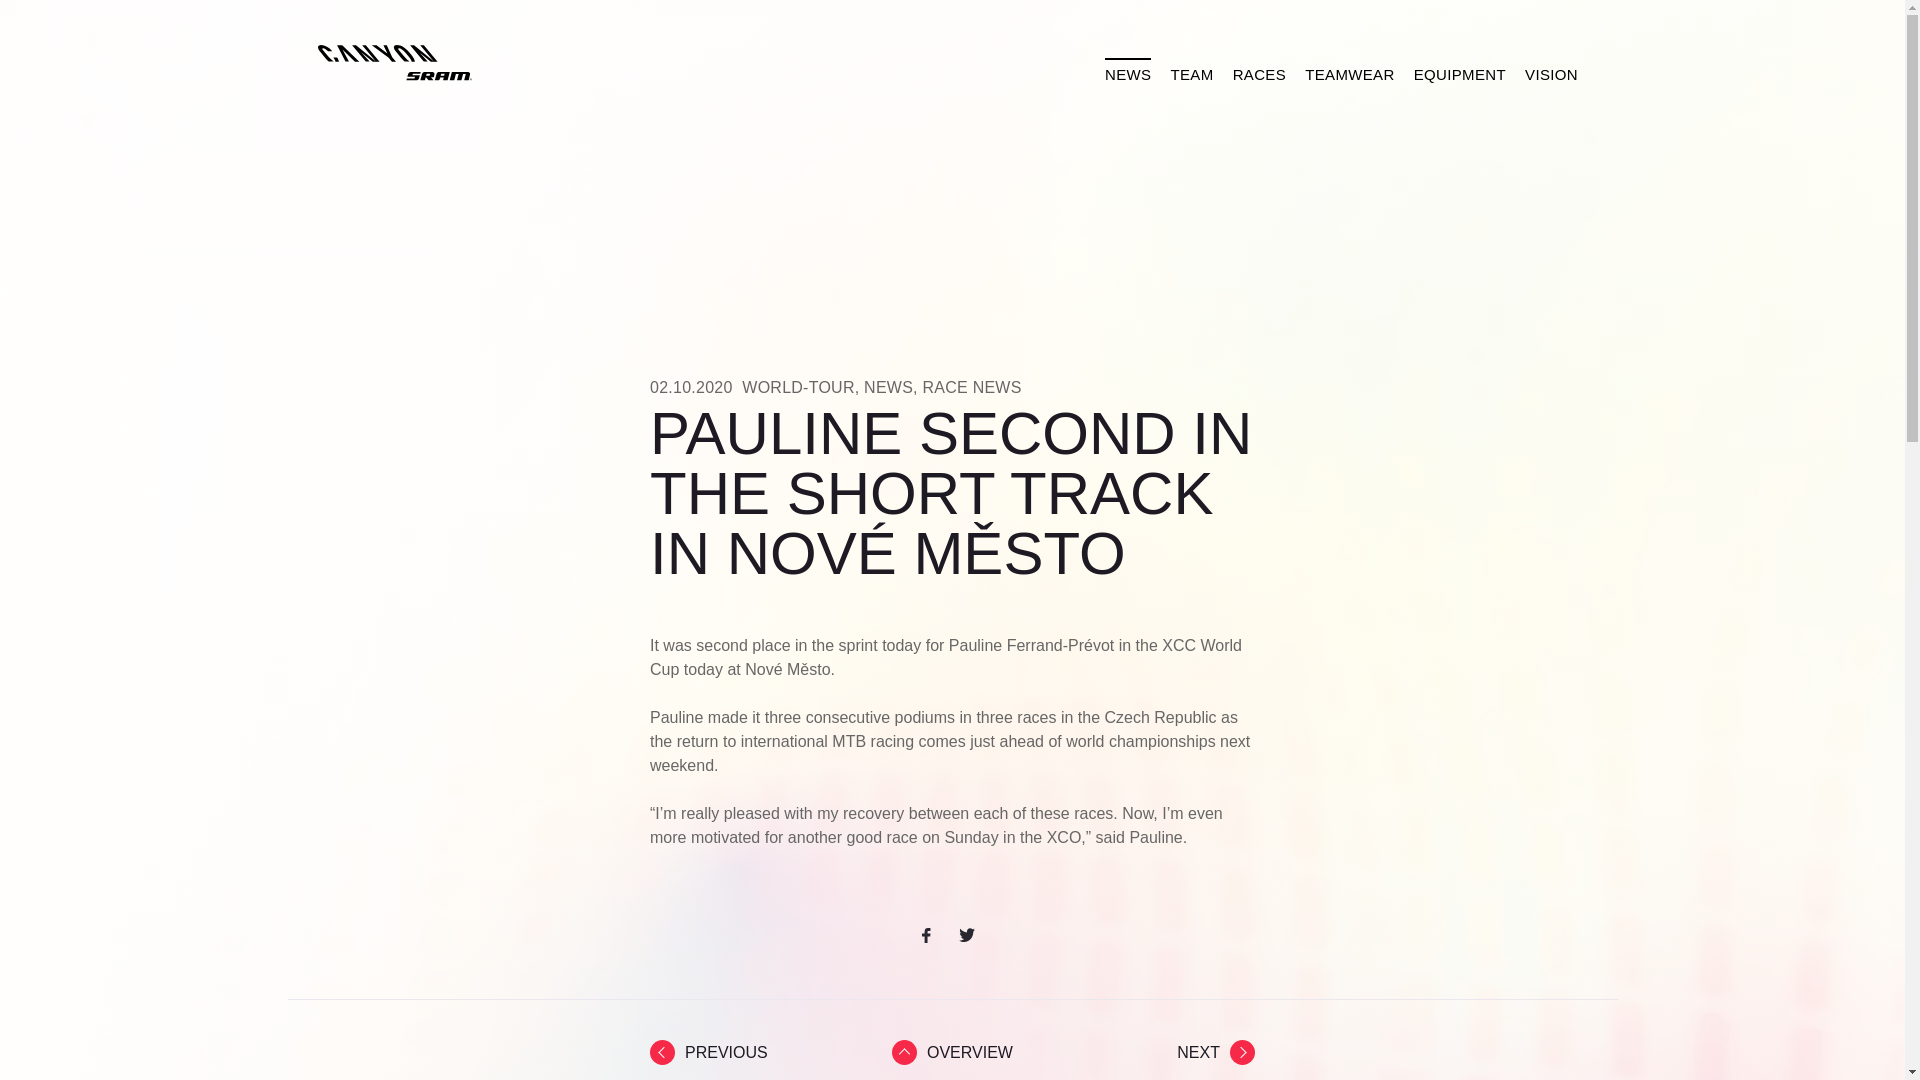  Describe the element at coordinates (971, 388) in the screenshot. I see `RACE NEWS` at that location.